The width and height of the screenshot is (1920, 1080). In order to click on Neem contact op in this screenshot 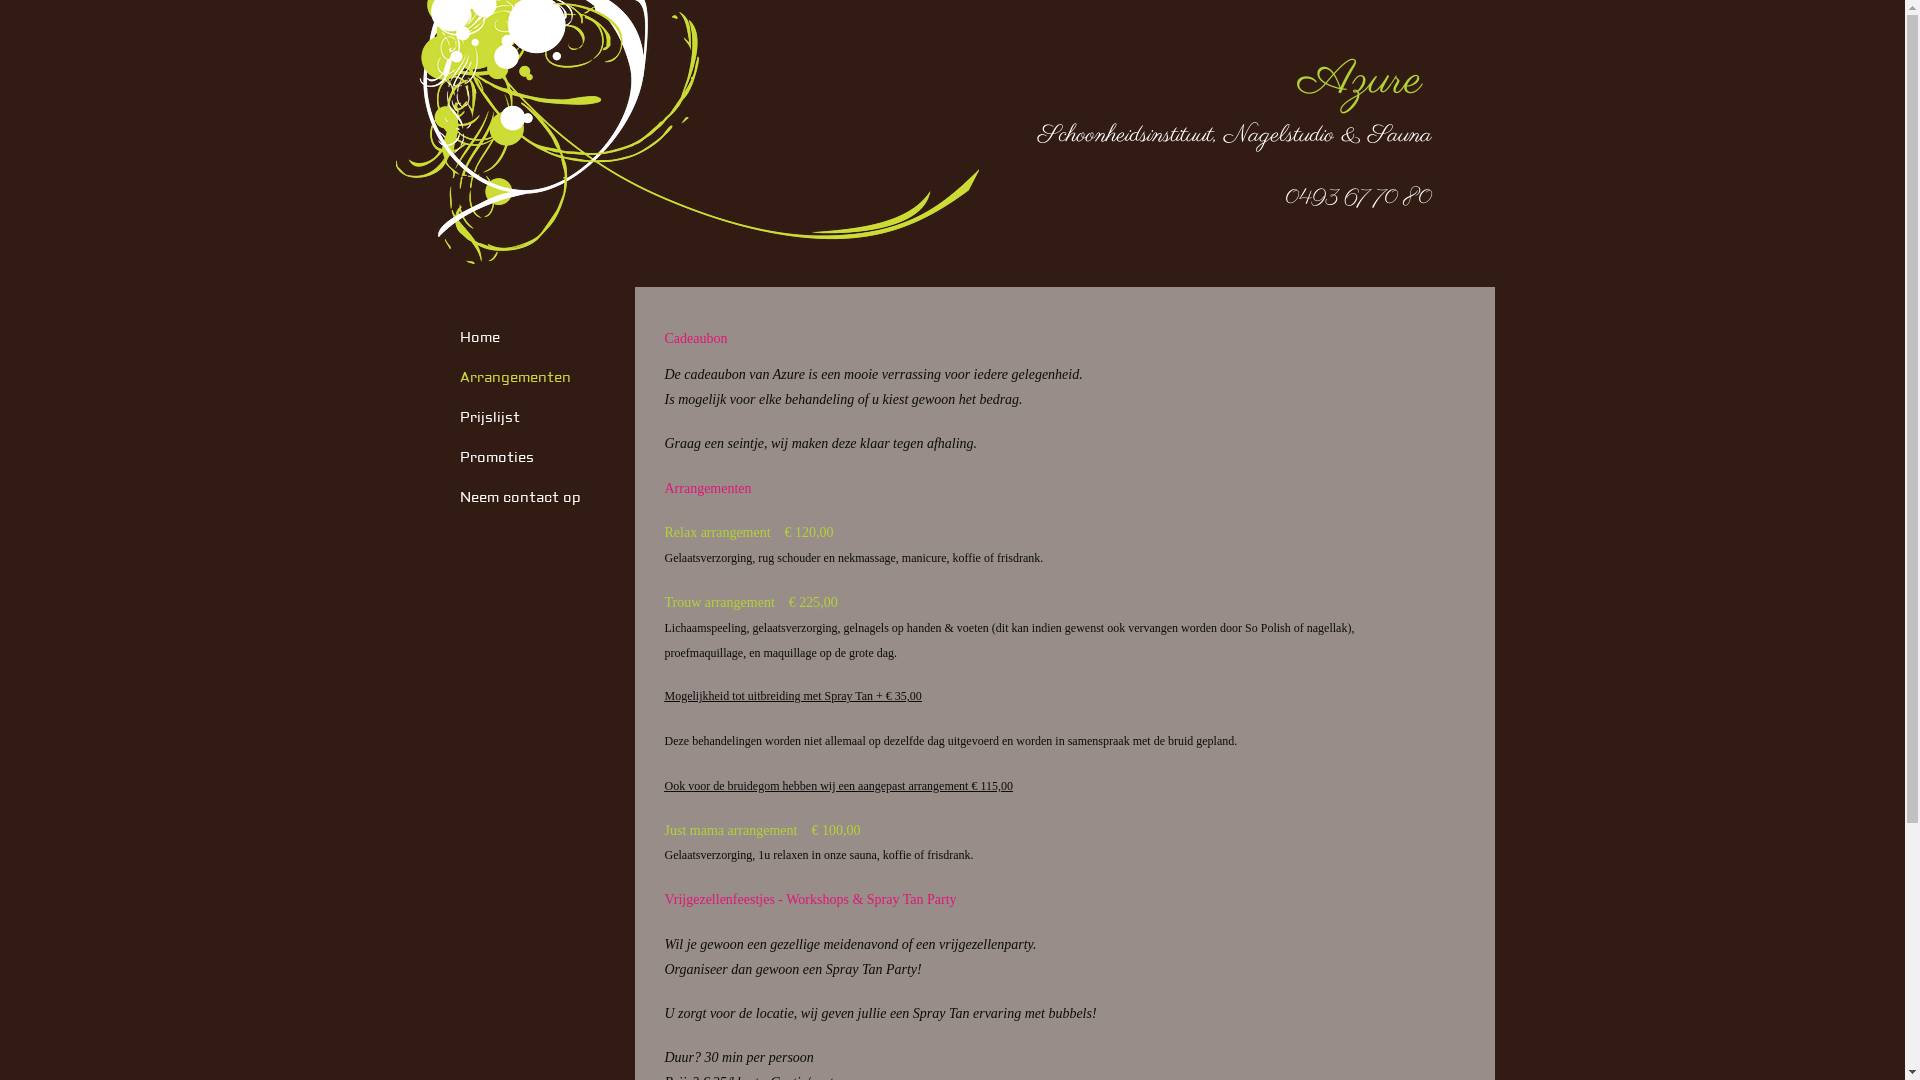, I will do `click(520, 498)`.